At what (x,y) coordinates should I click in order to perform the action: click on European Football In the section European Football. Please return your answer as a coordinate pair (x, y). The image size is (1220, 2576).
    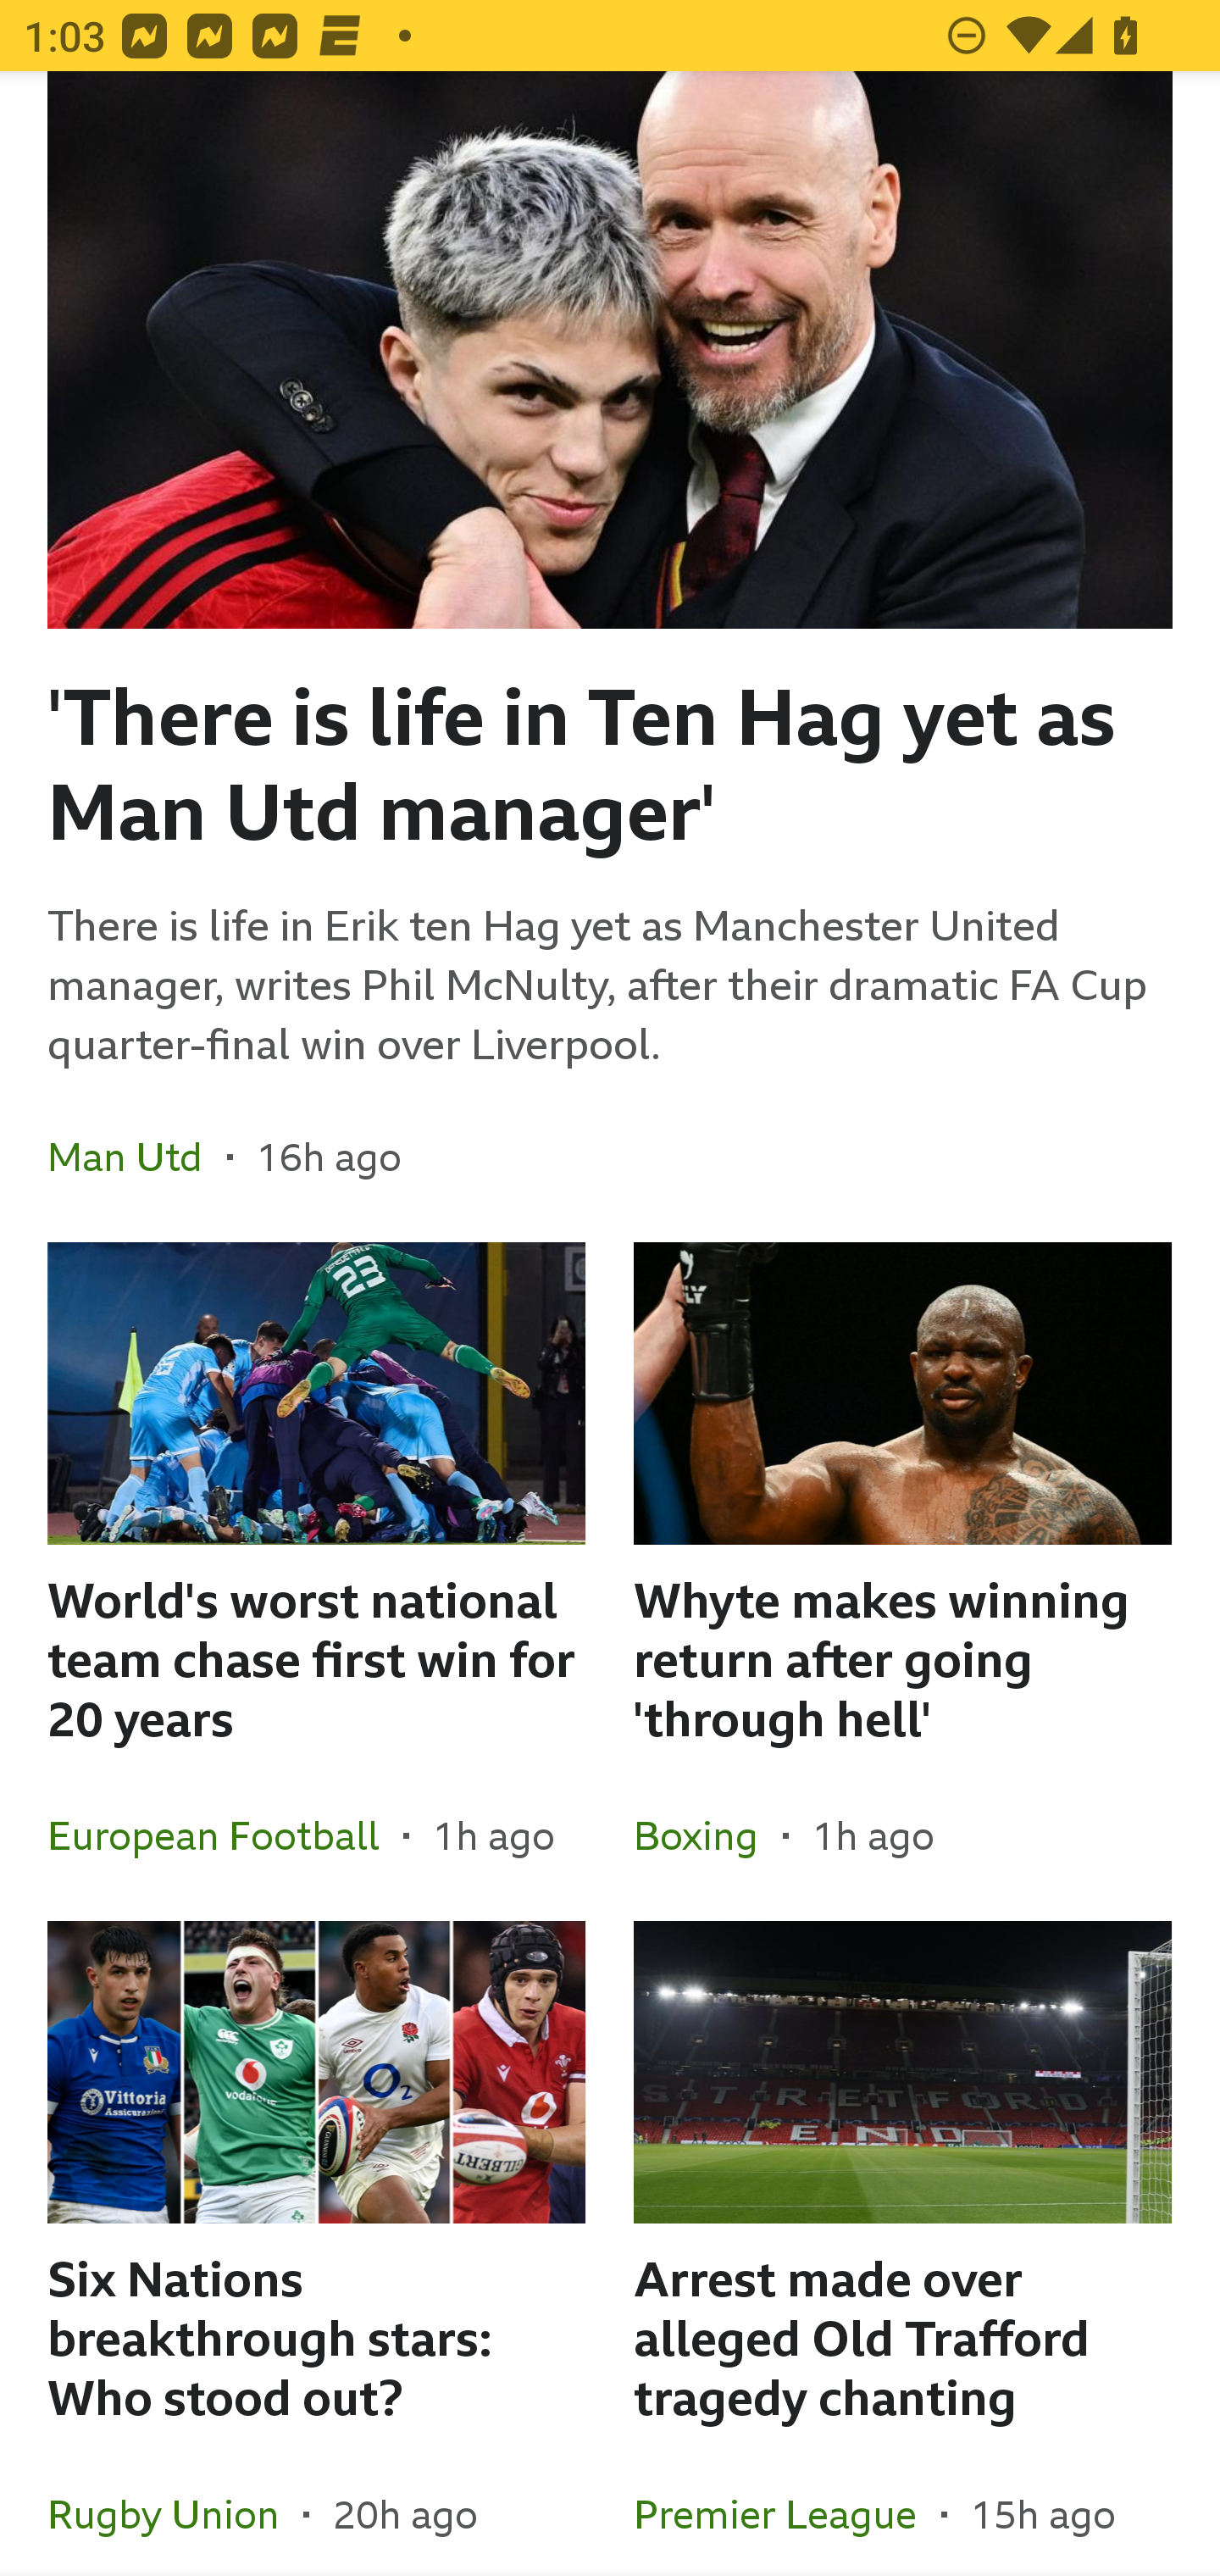
    Looking at the image, I should click on (225, 1835).